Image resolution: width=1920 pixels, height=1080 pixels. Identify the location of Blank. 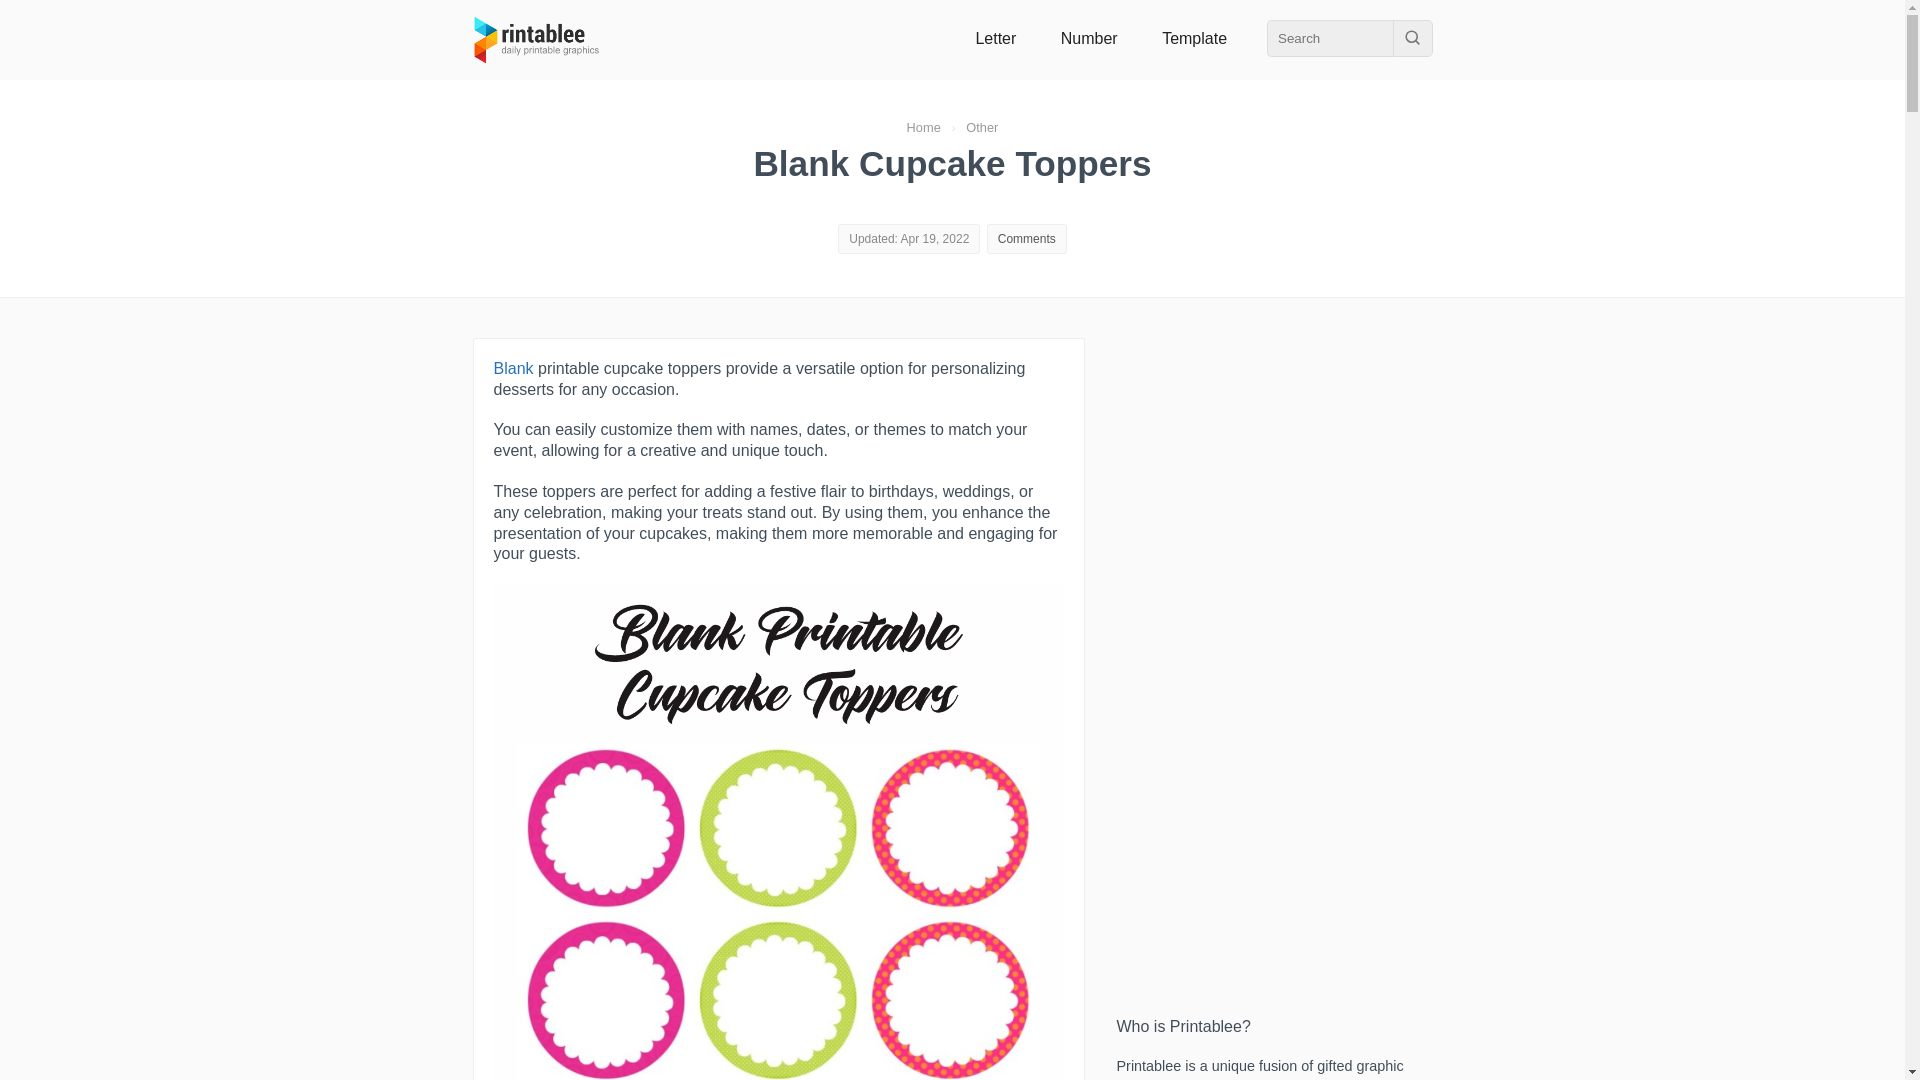
(513, 368).